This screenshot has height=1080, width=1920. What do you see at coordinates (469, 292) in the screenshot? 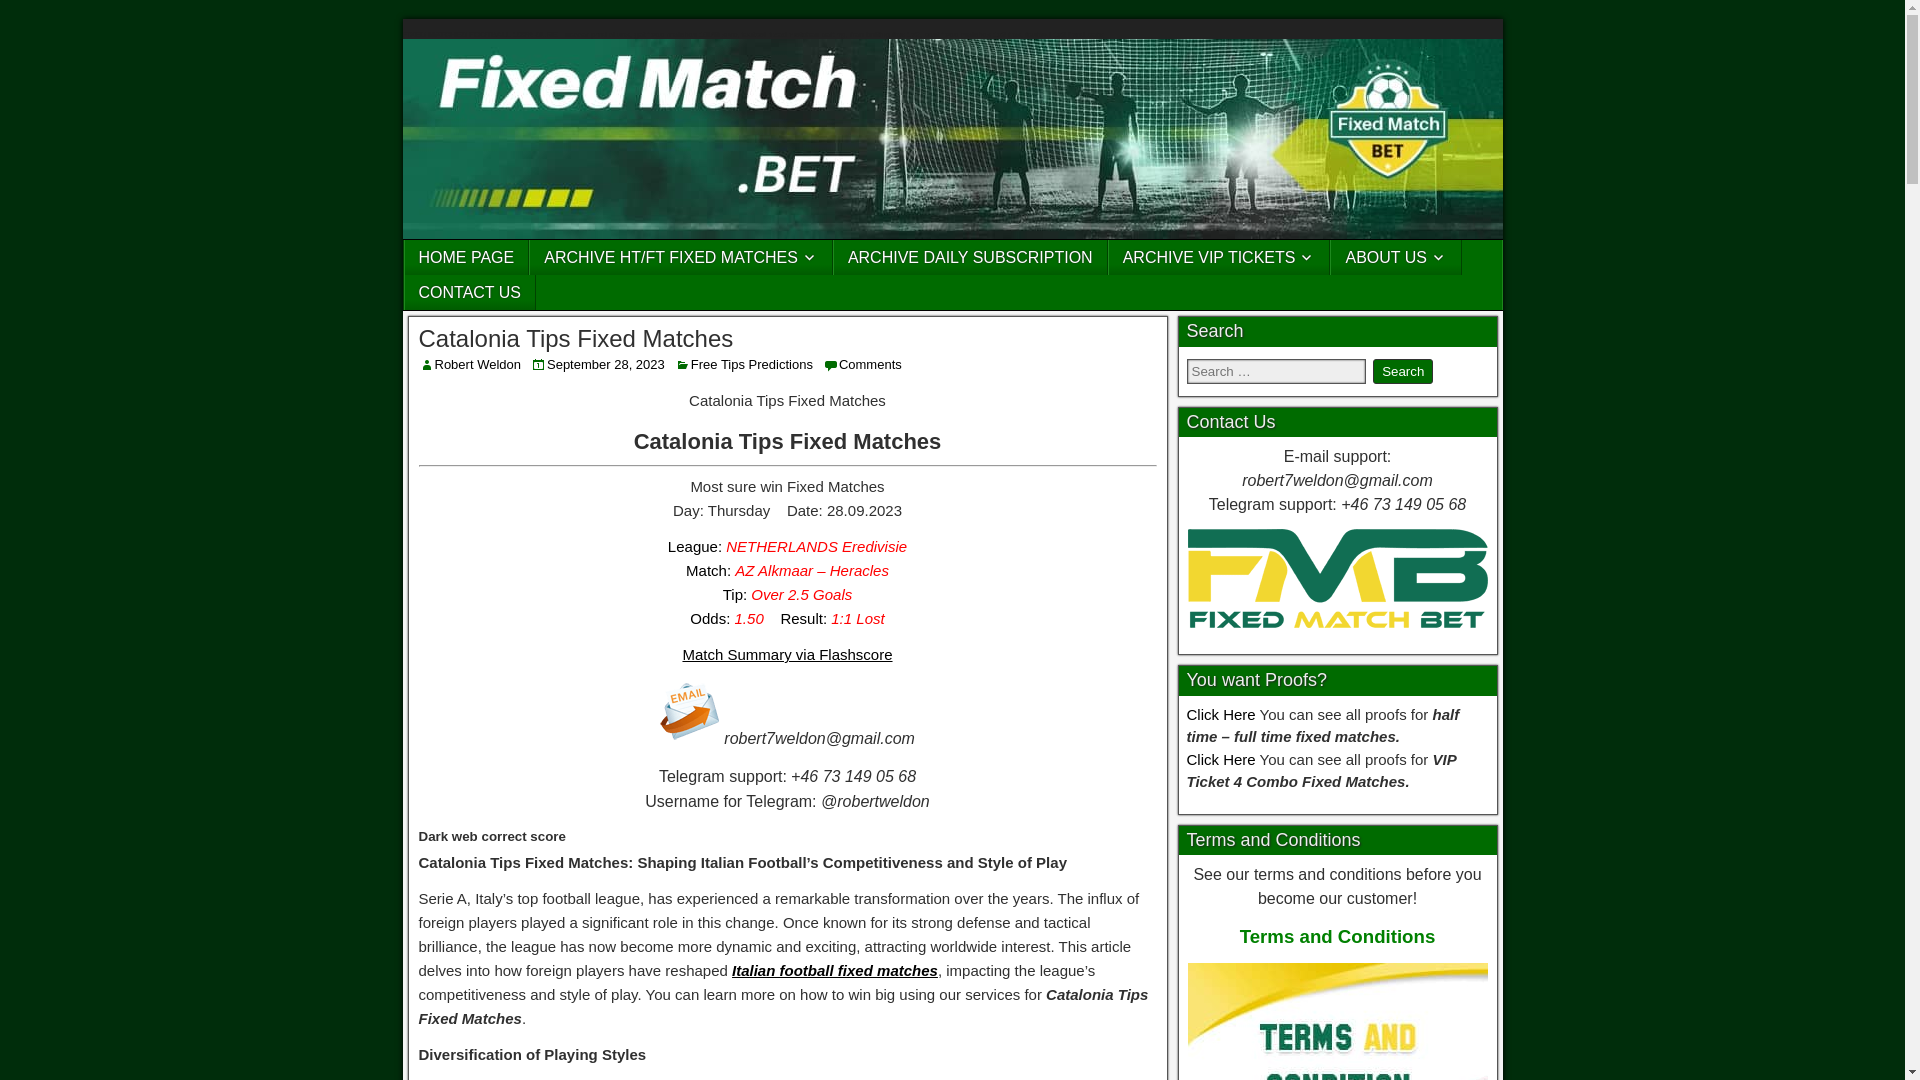
I see `CONTACT US` at bounding box center [469, 292].